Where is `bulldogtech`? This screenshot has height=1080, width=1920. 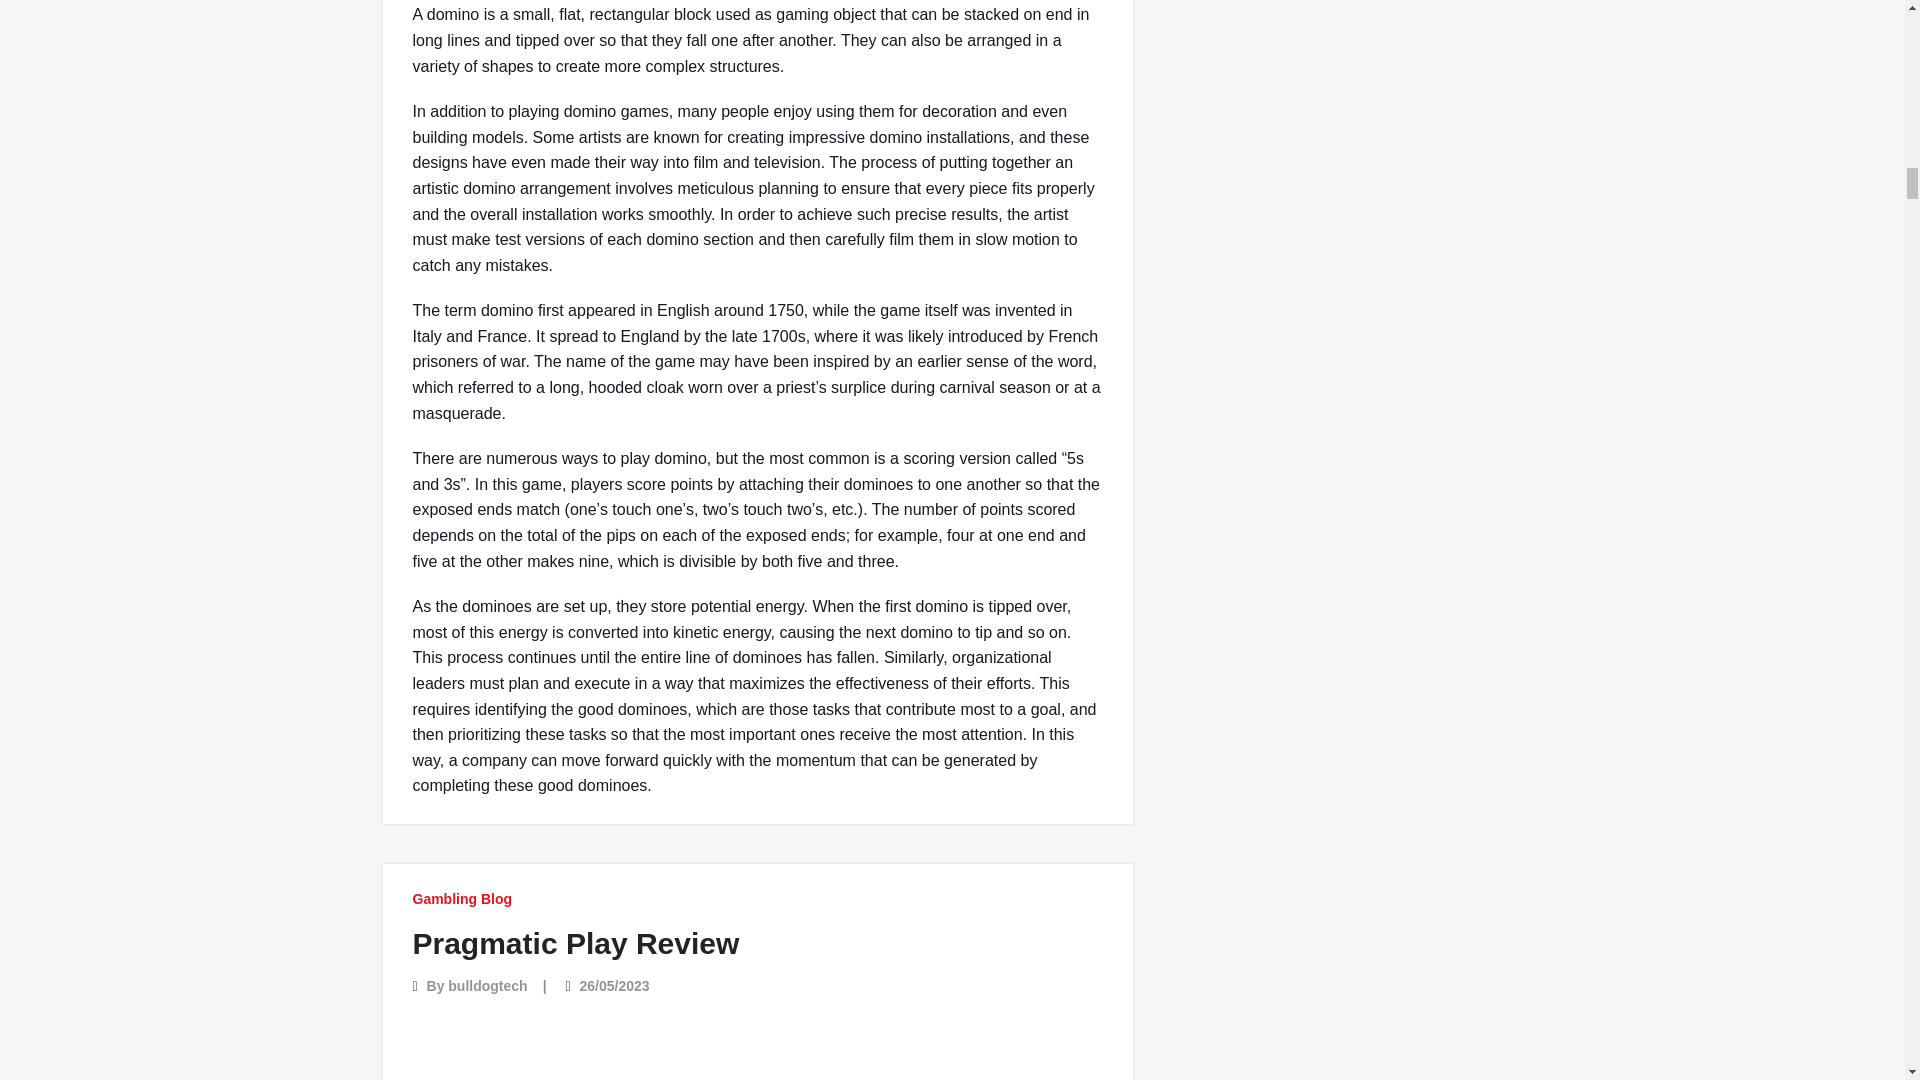 bulldogtech is located at coordinates (486, 986).